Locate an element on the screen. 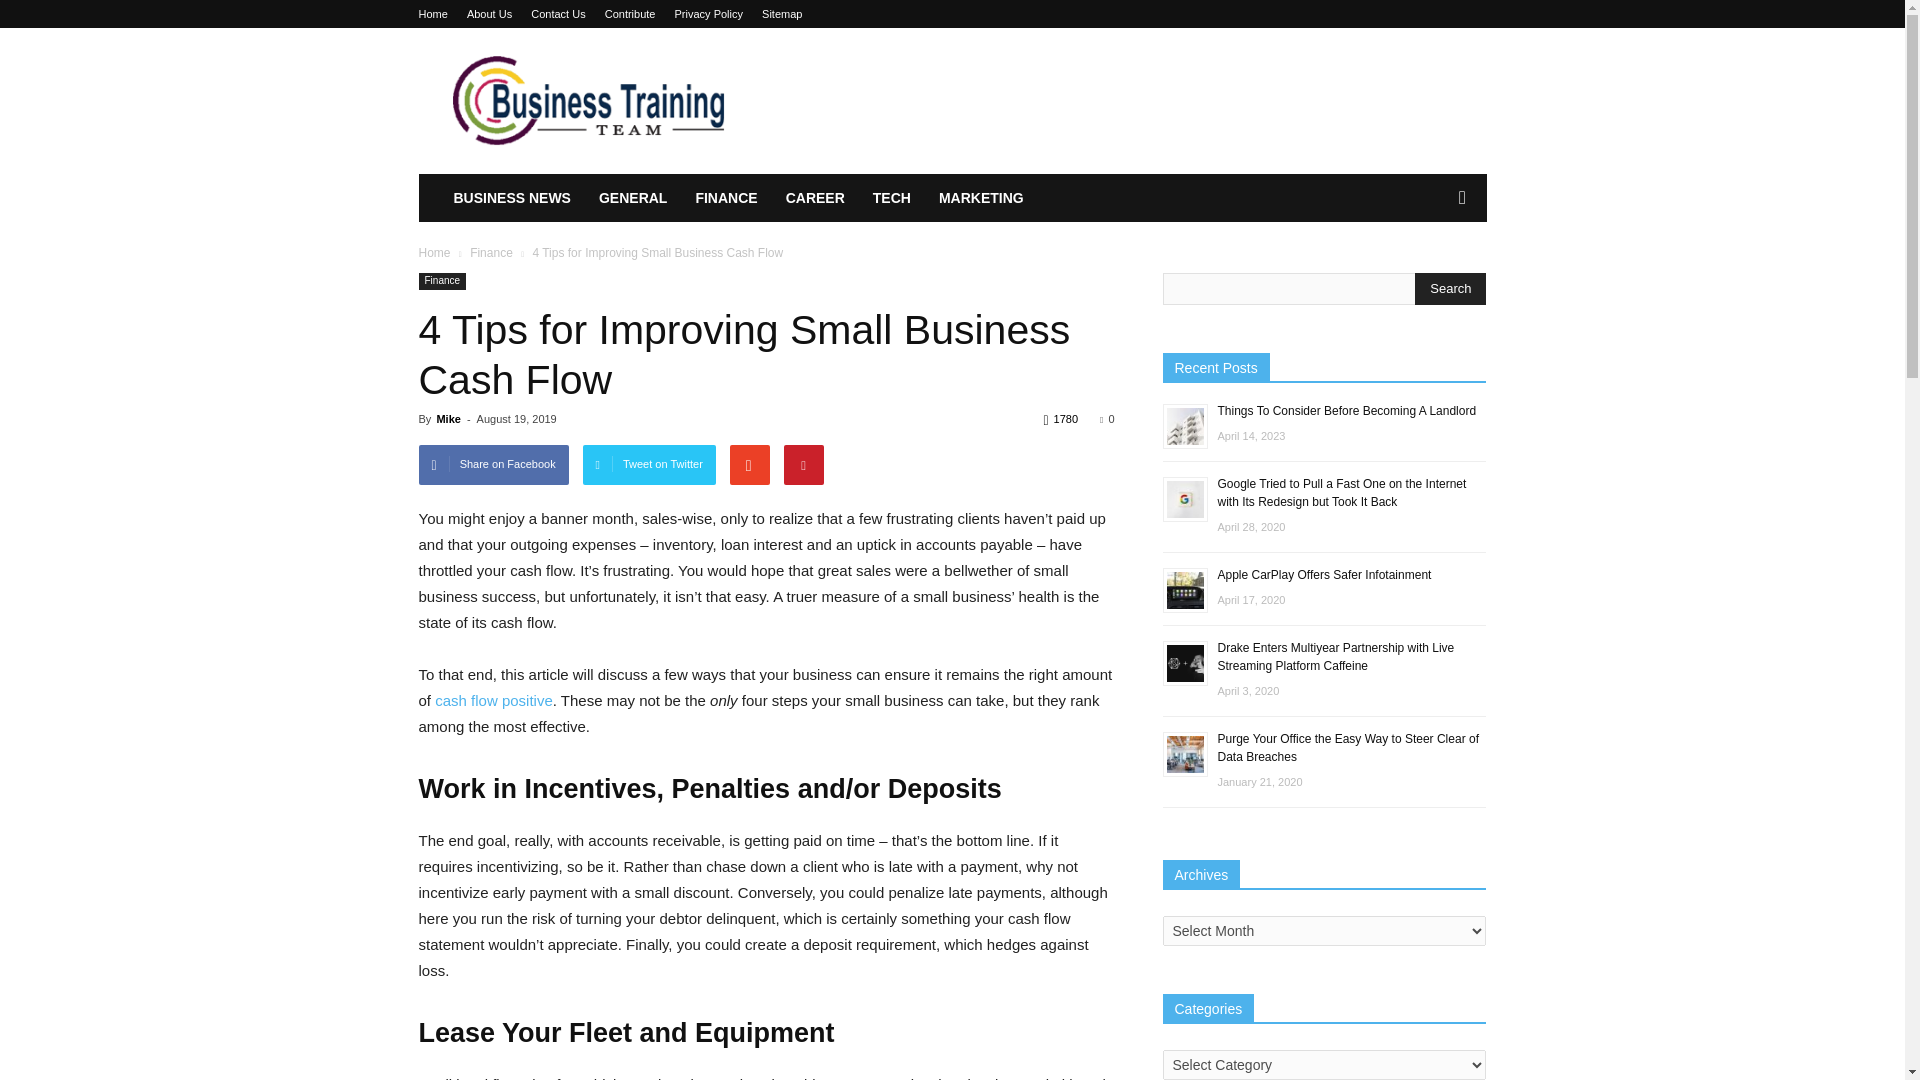 The width and height of the screenshot is (1920, 1080). Finance is located at coordinates (442, 282).